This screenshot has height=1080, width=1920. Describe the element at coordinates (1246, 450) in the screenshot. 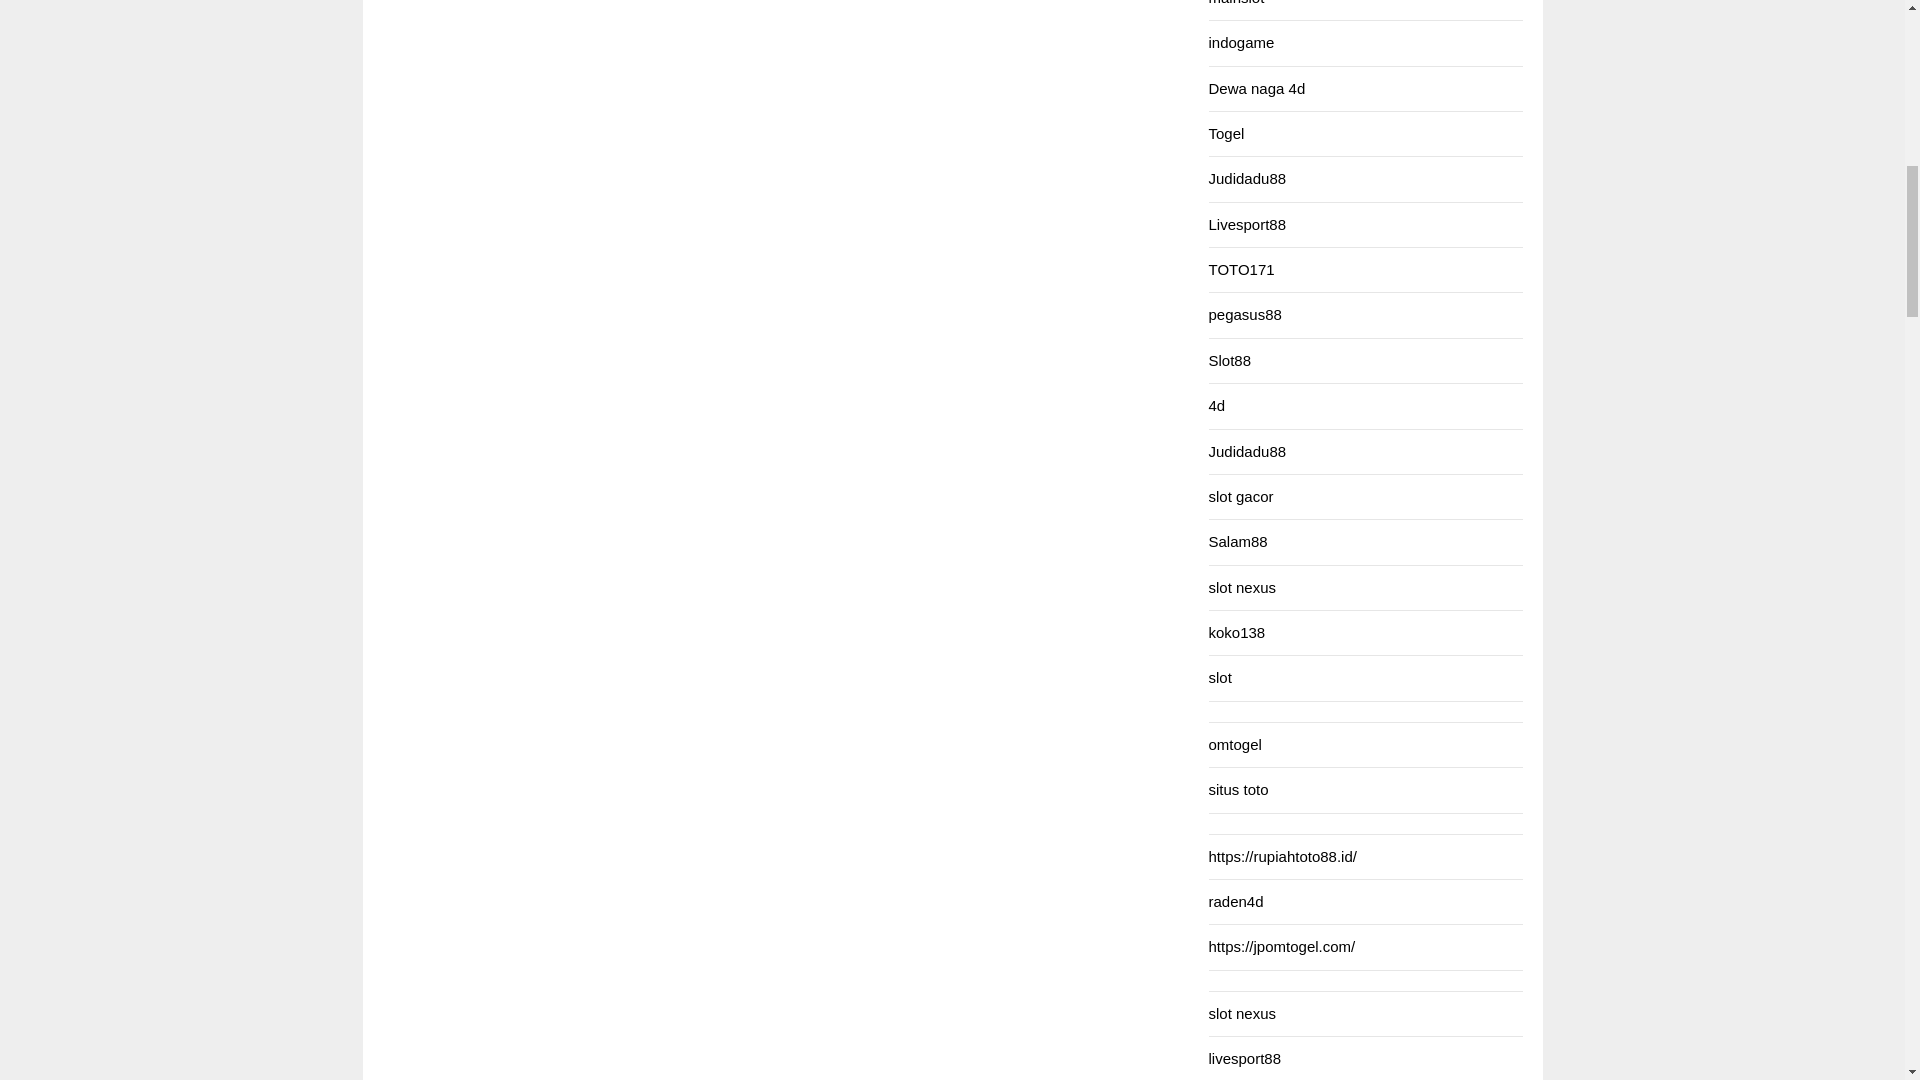

I see `Judidadu88` at that location.